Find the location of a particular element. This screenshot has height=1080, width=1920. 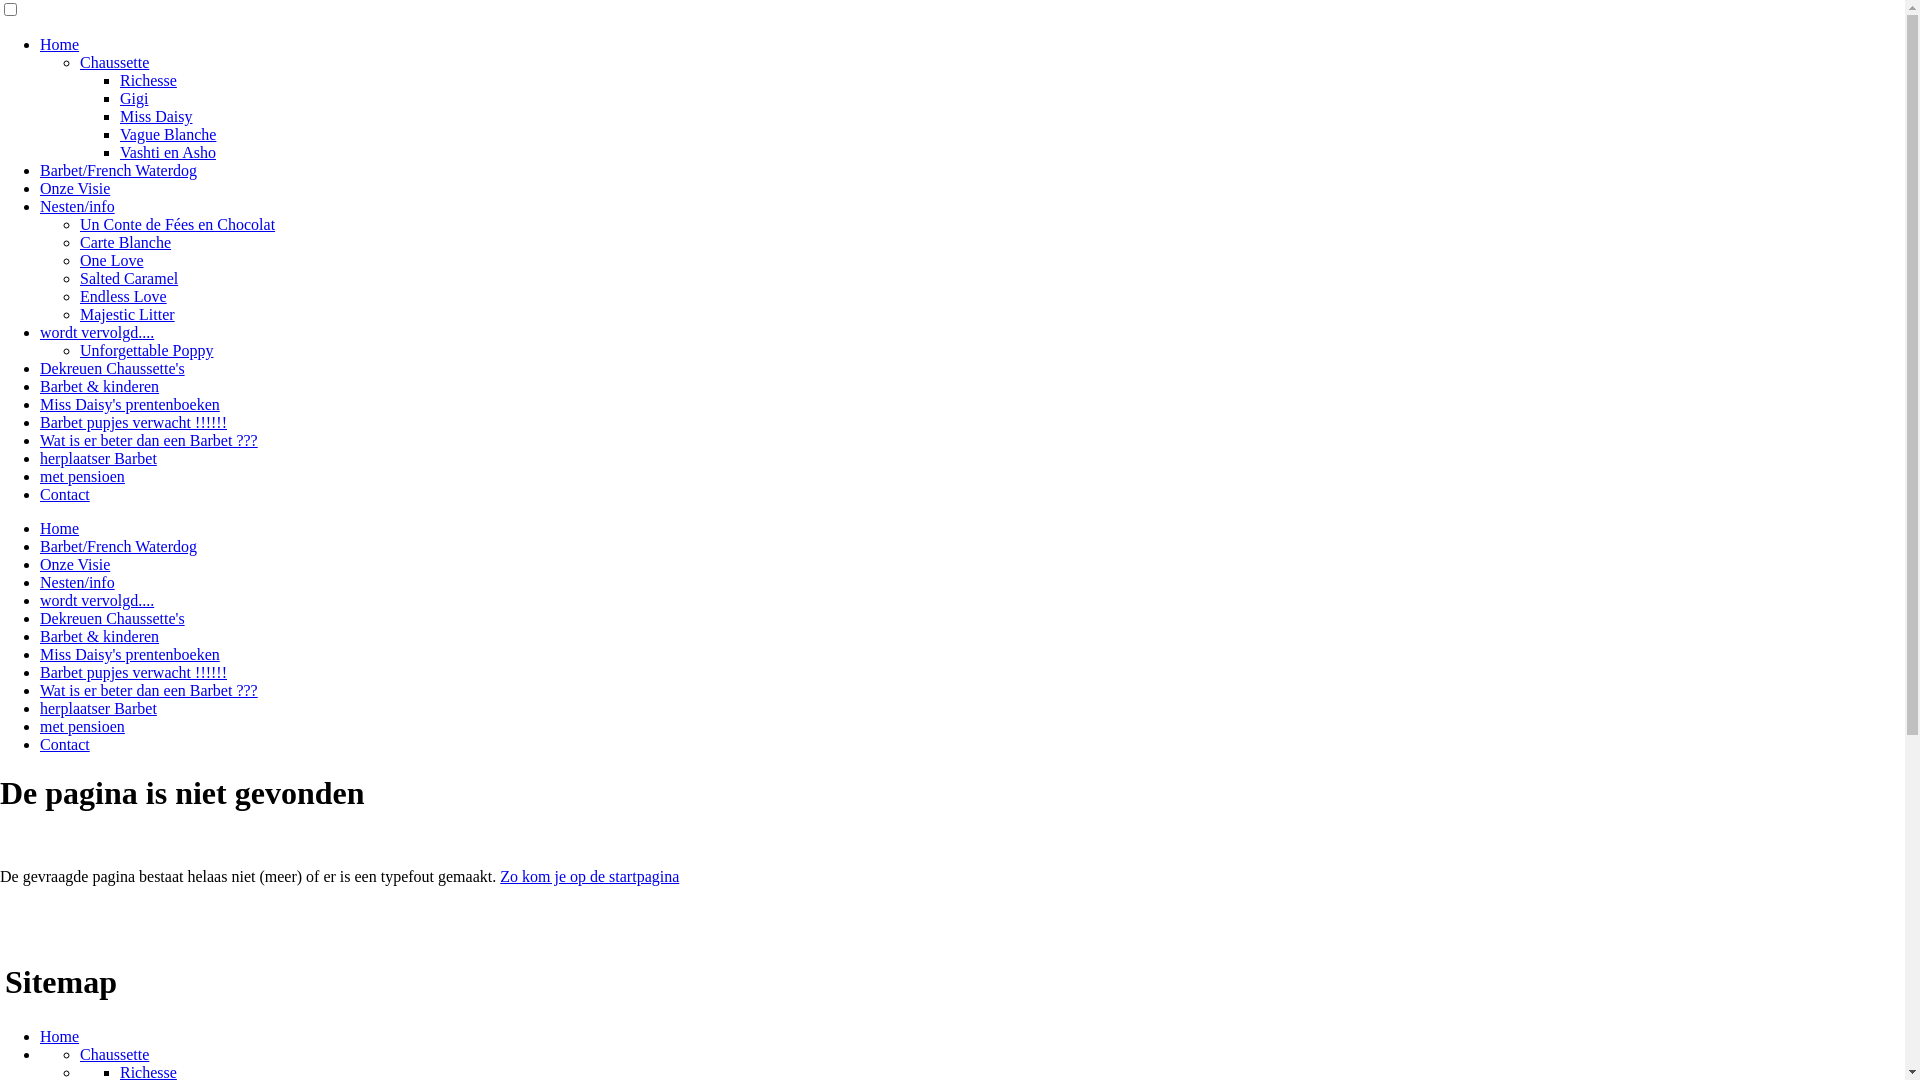

Vashti en Asho is located at coordinates (168, 152).